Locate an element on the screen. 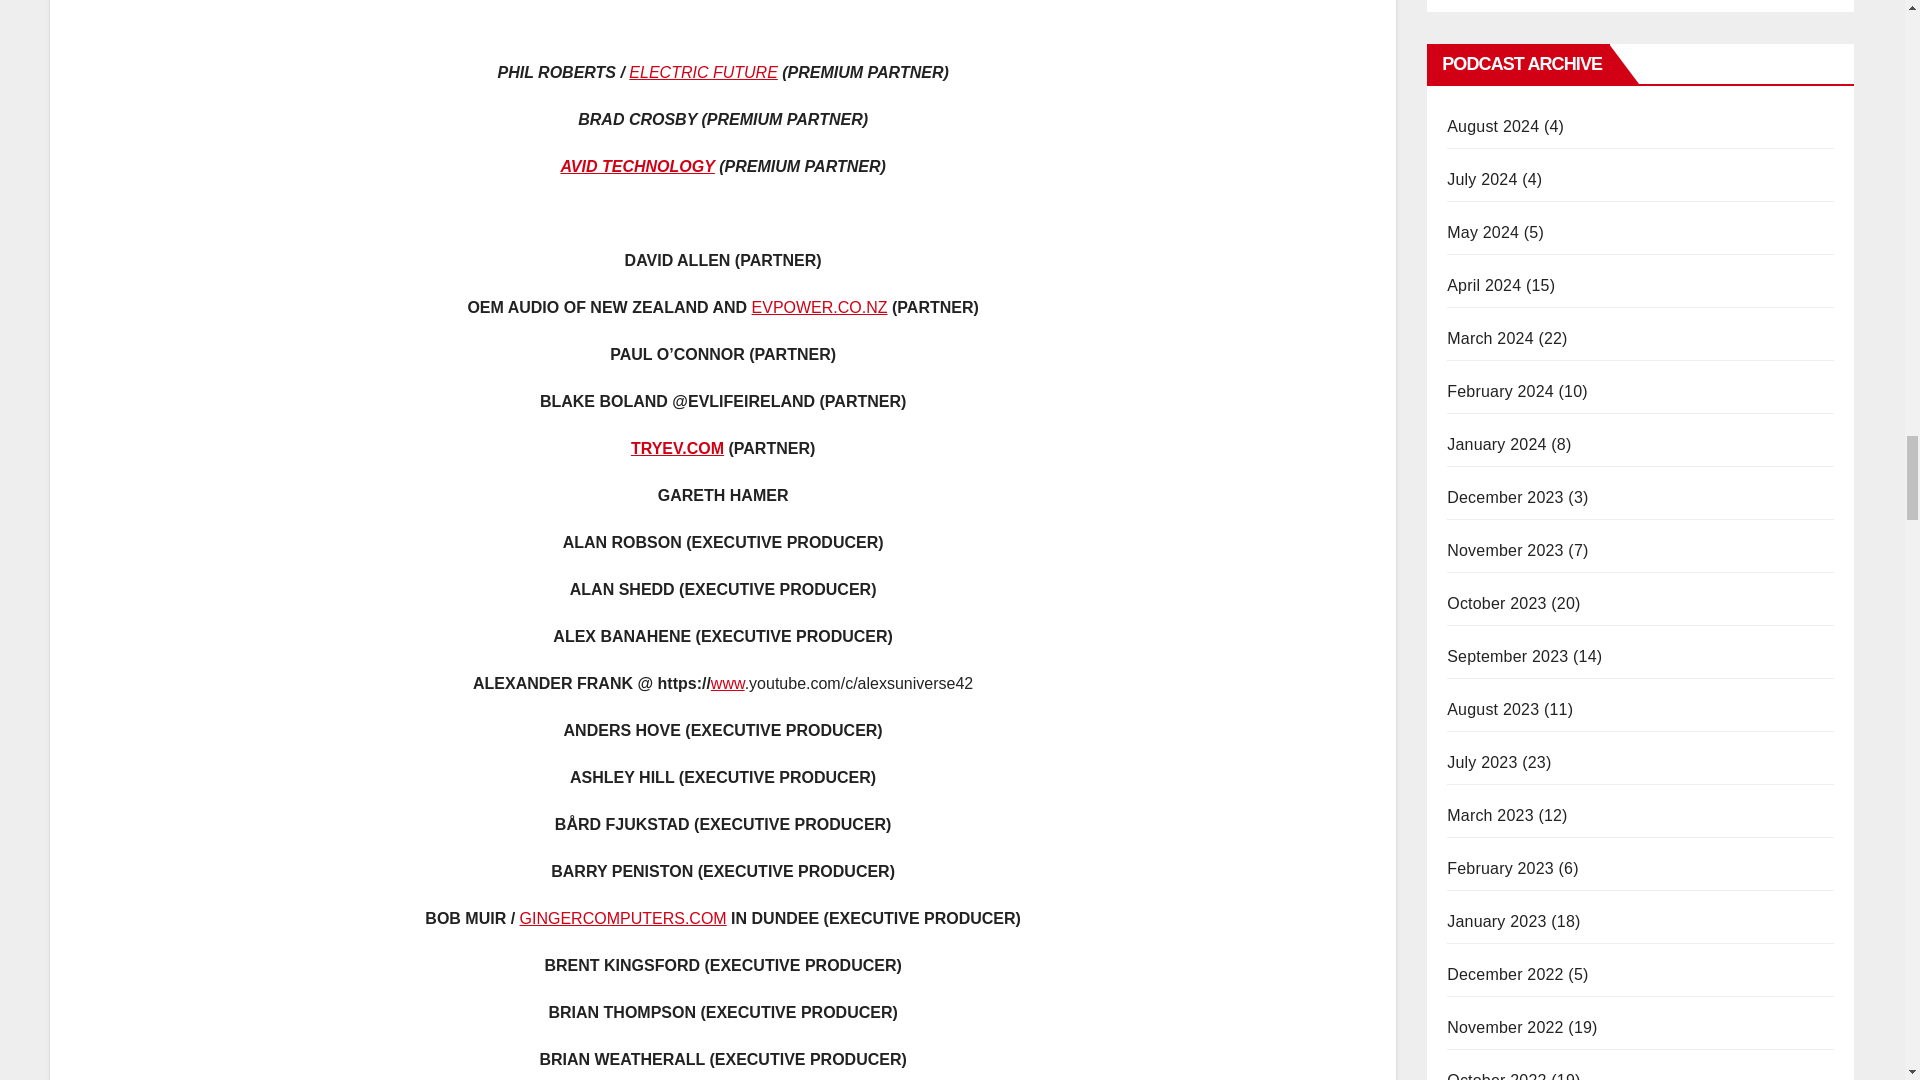  ELECTRIC FUTURE is located at coordinates (703, 72).